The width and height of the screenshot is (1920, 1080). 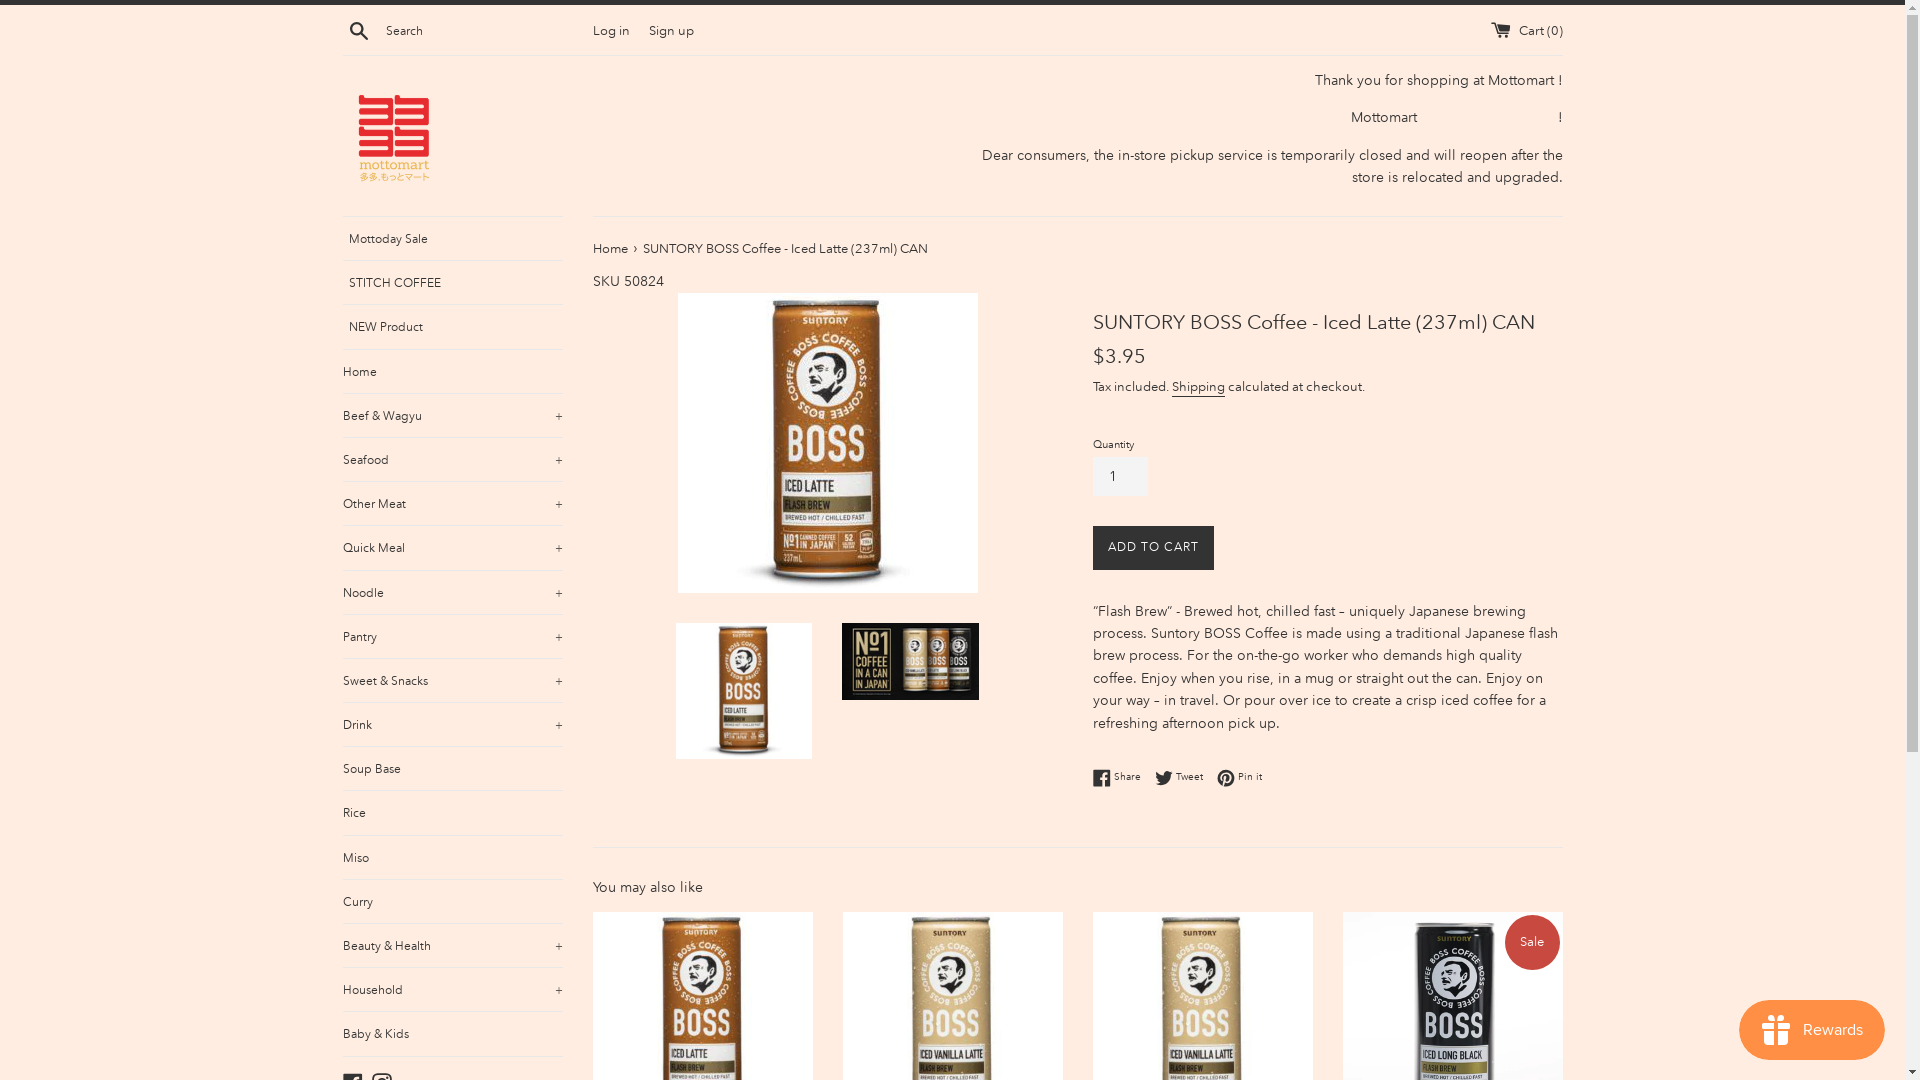 I want to click on Soup Base, so click(x=452, y=768).